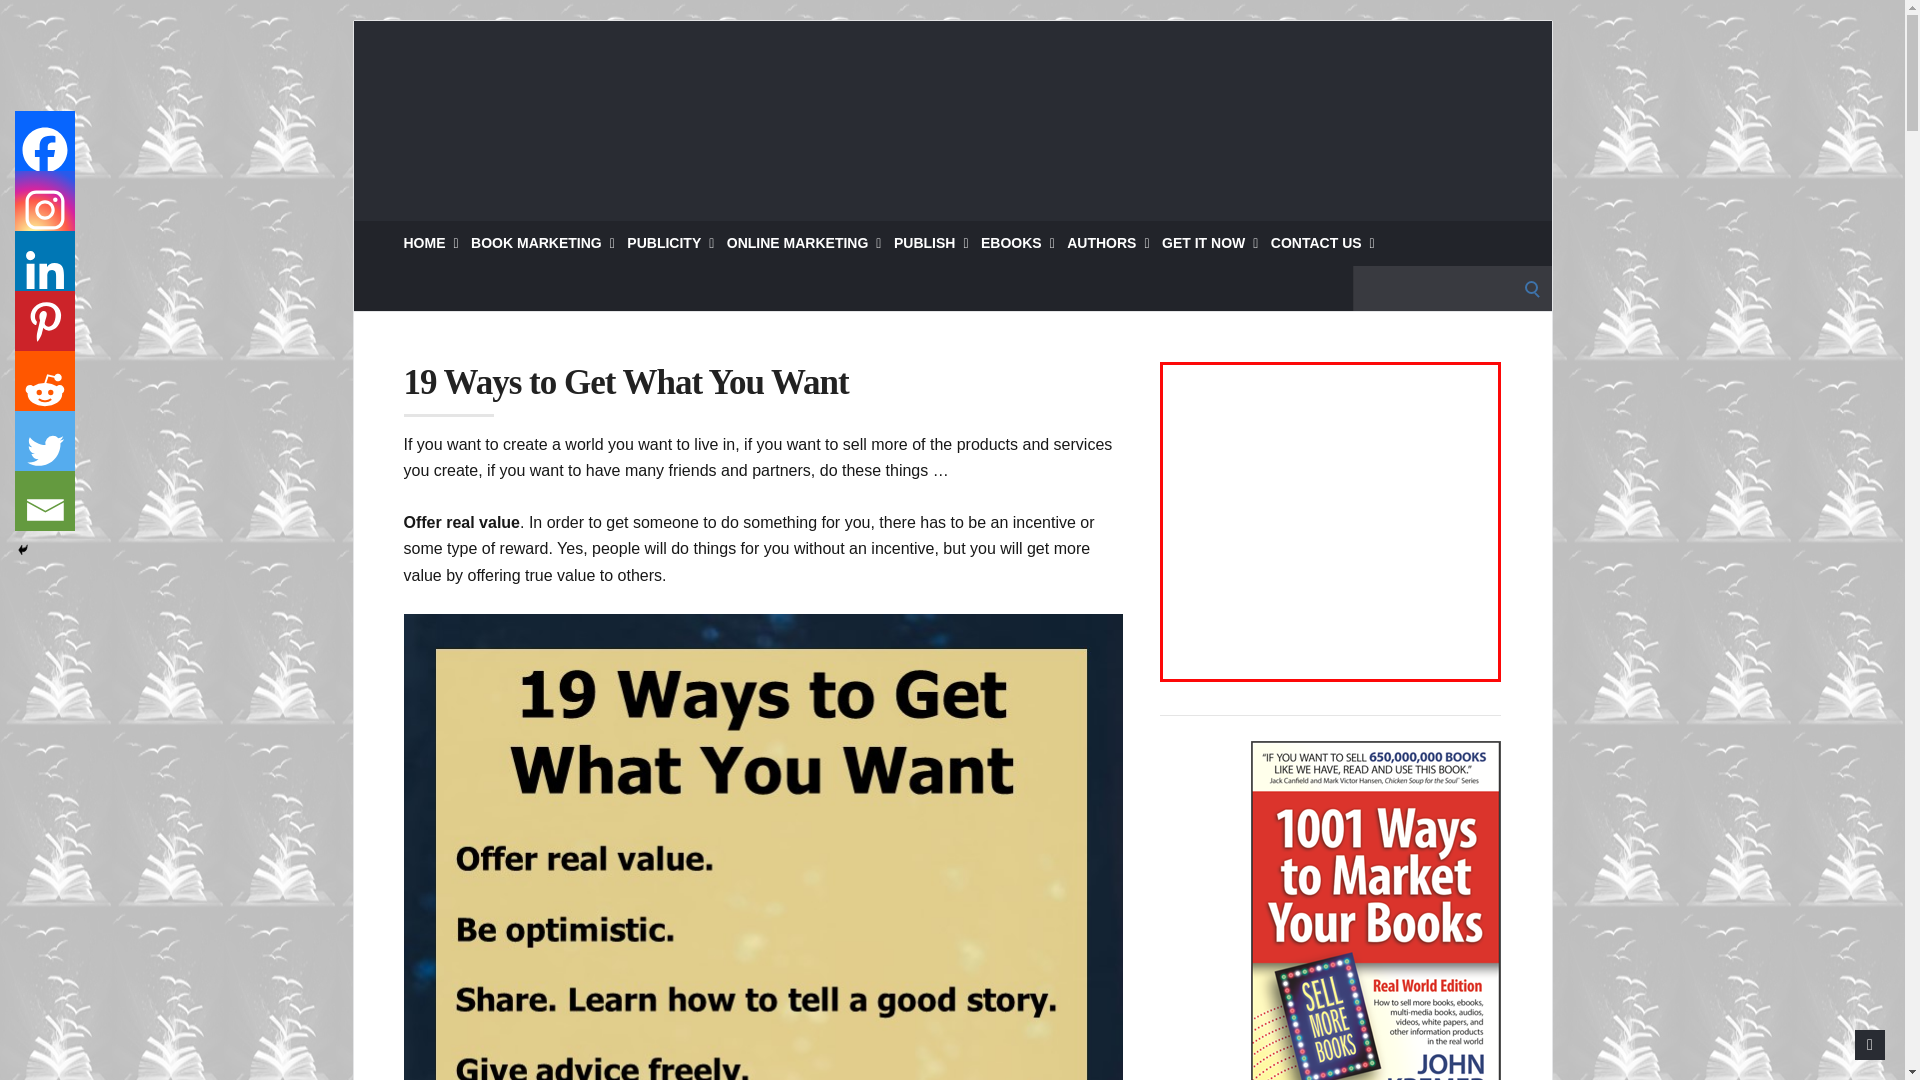 This screenshot has height=1080, width=1920. Describe the element at coordinates (430, 243) in the screenshot. I see `HOME` at that location.